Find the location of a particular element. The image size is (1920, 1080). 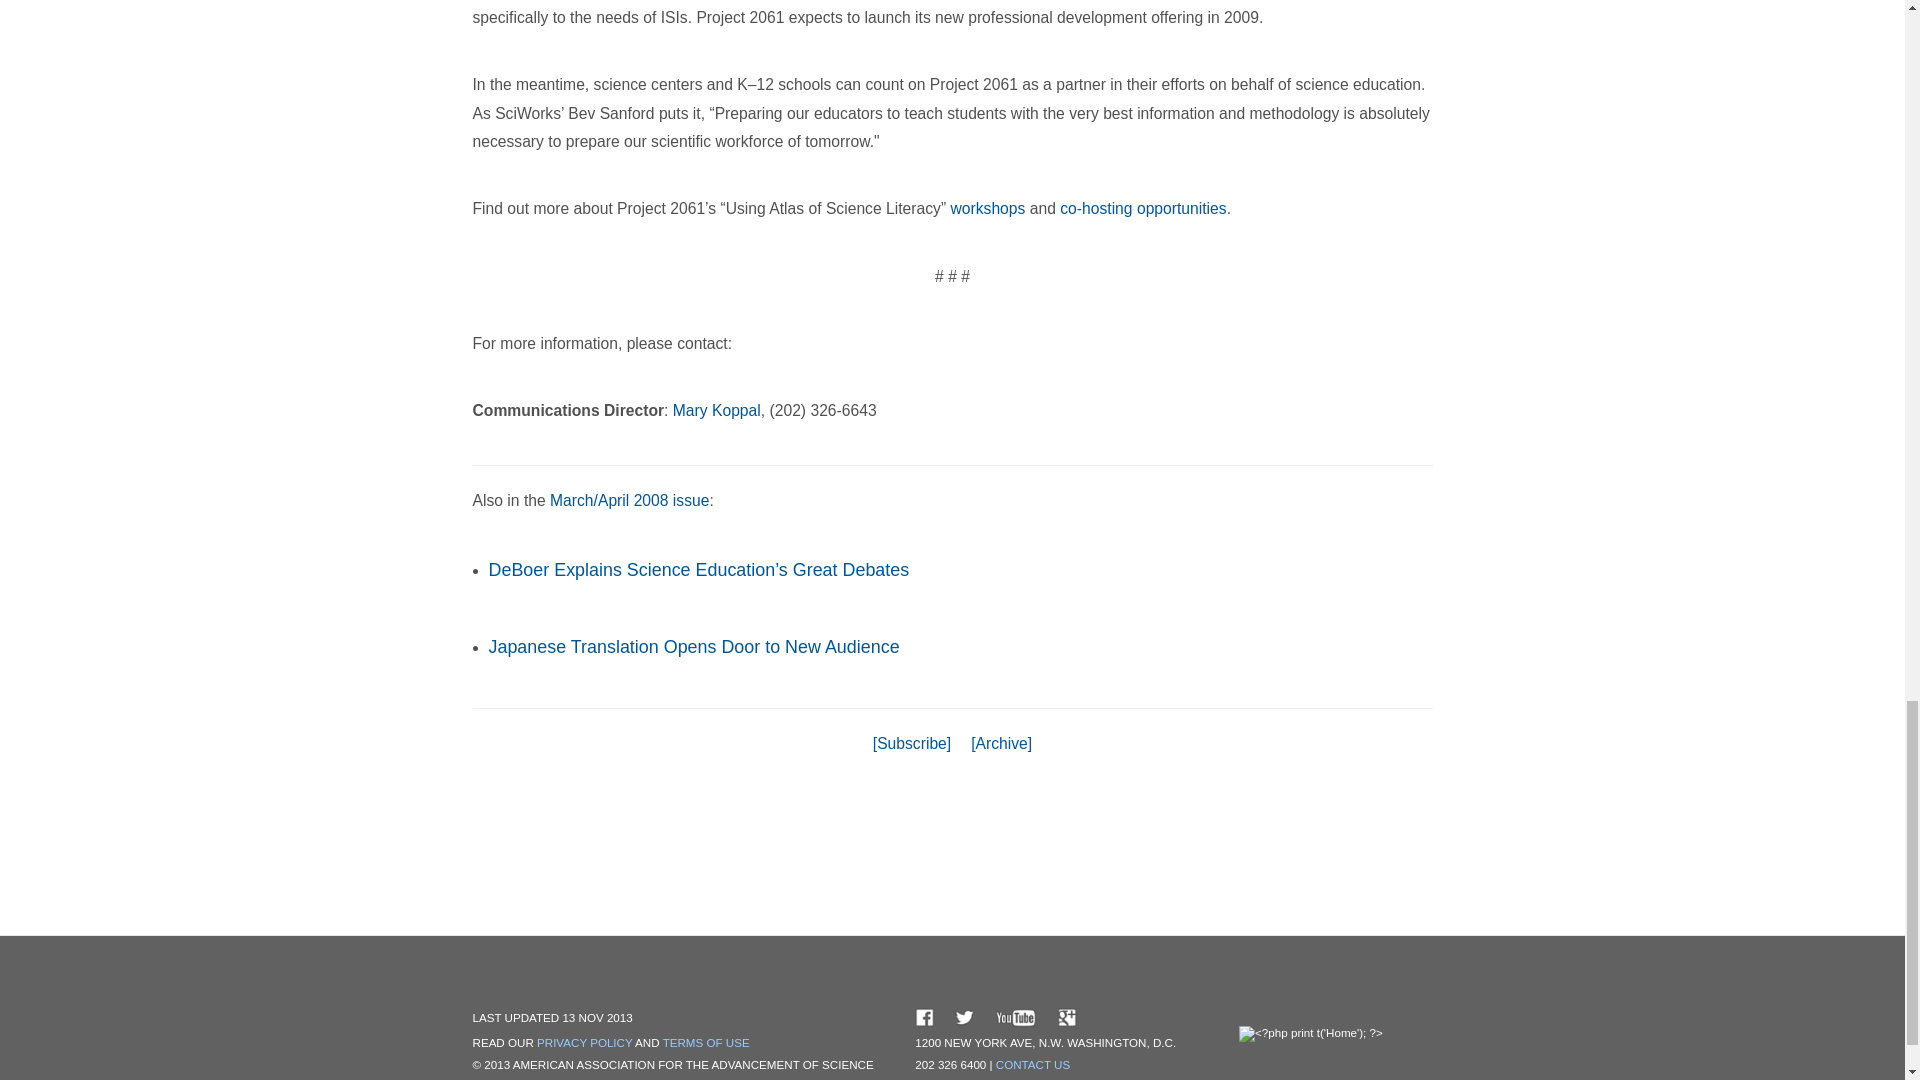

Connect with us on YouTube is located at coordinates (1015, 1016).